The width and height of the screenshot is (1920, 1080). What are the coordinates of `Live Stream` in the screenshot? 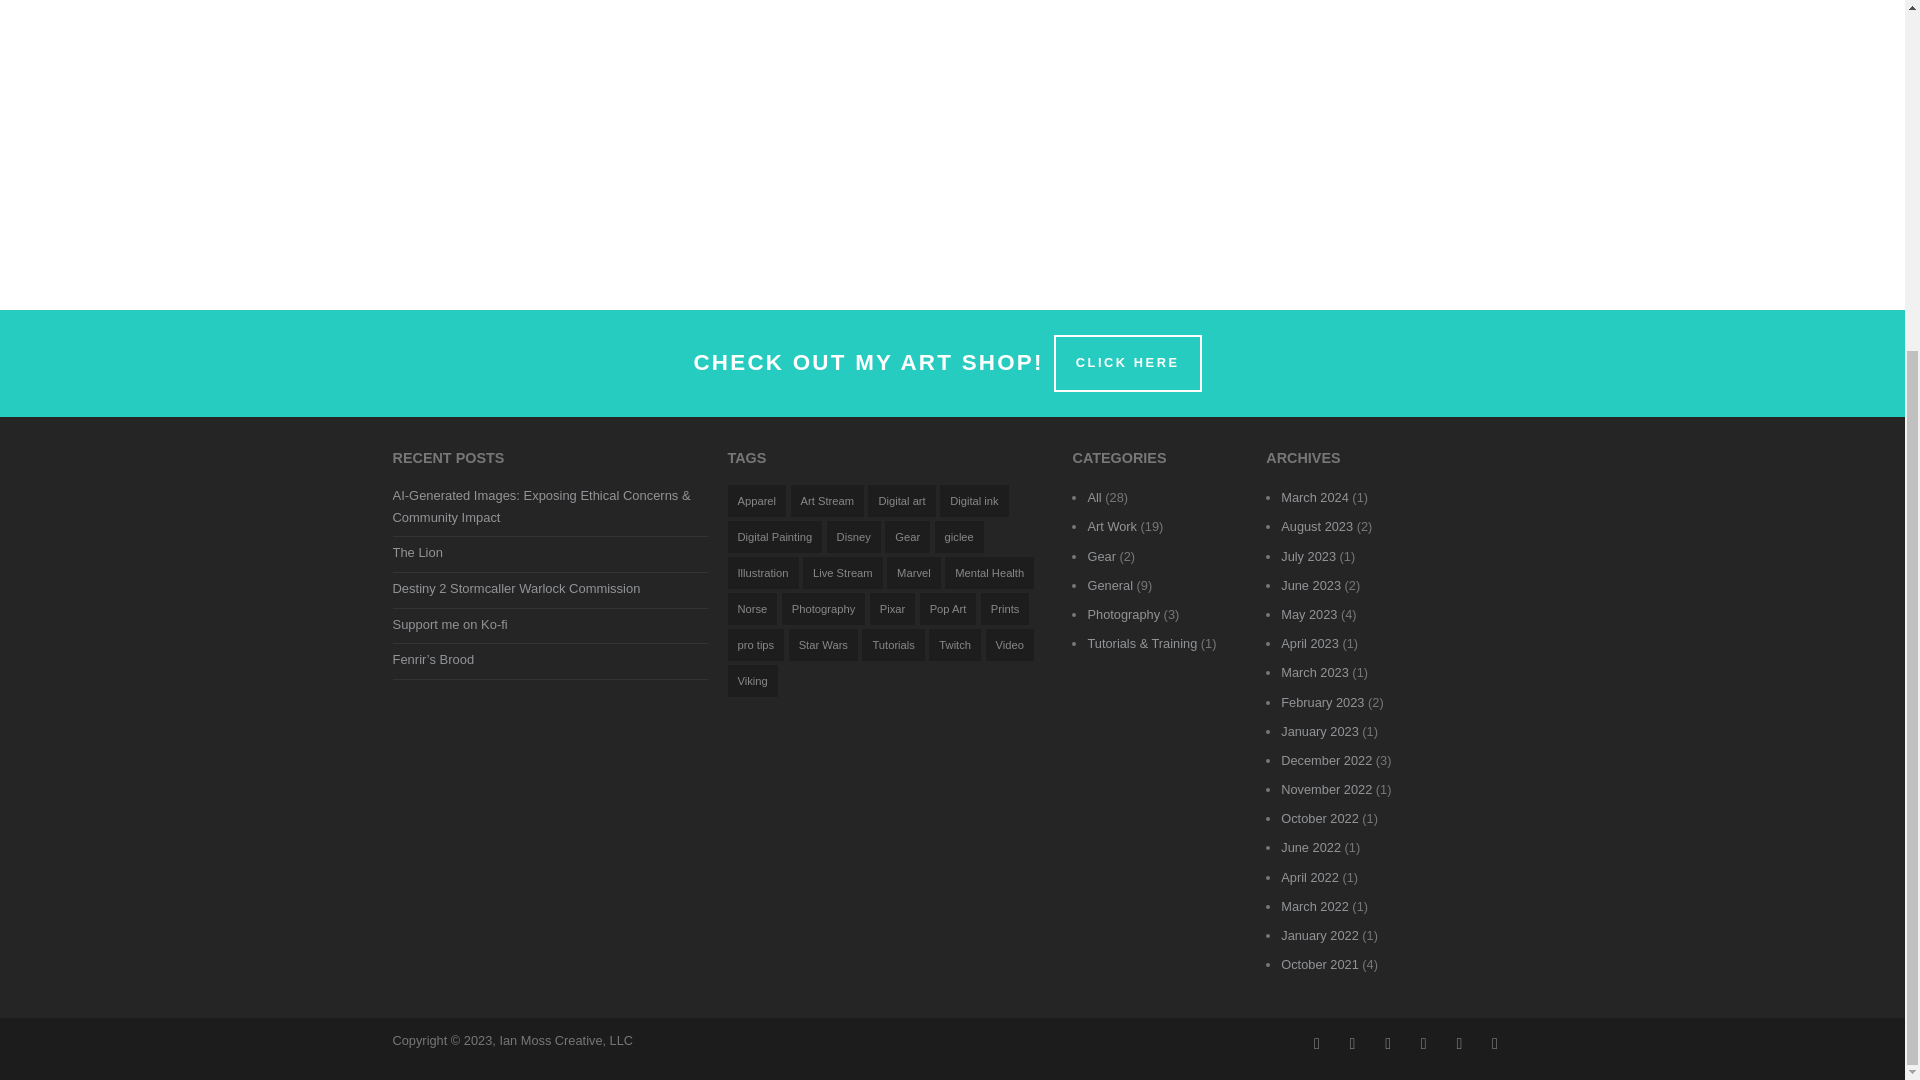 It's located at (842, 572).